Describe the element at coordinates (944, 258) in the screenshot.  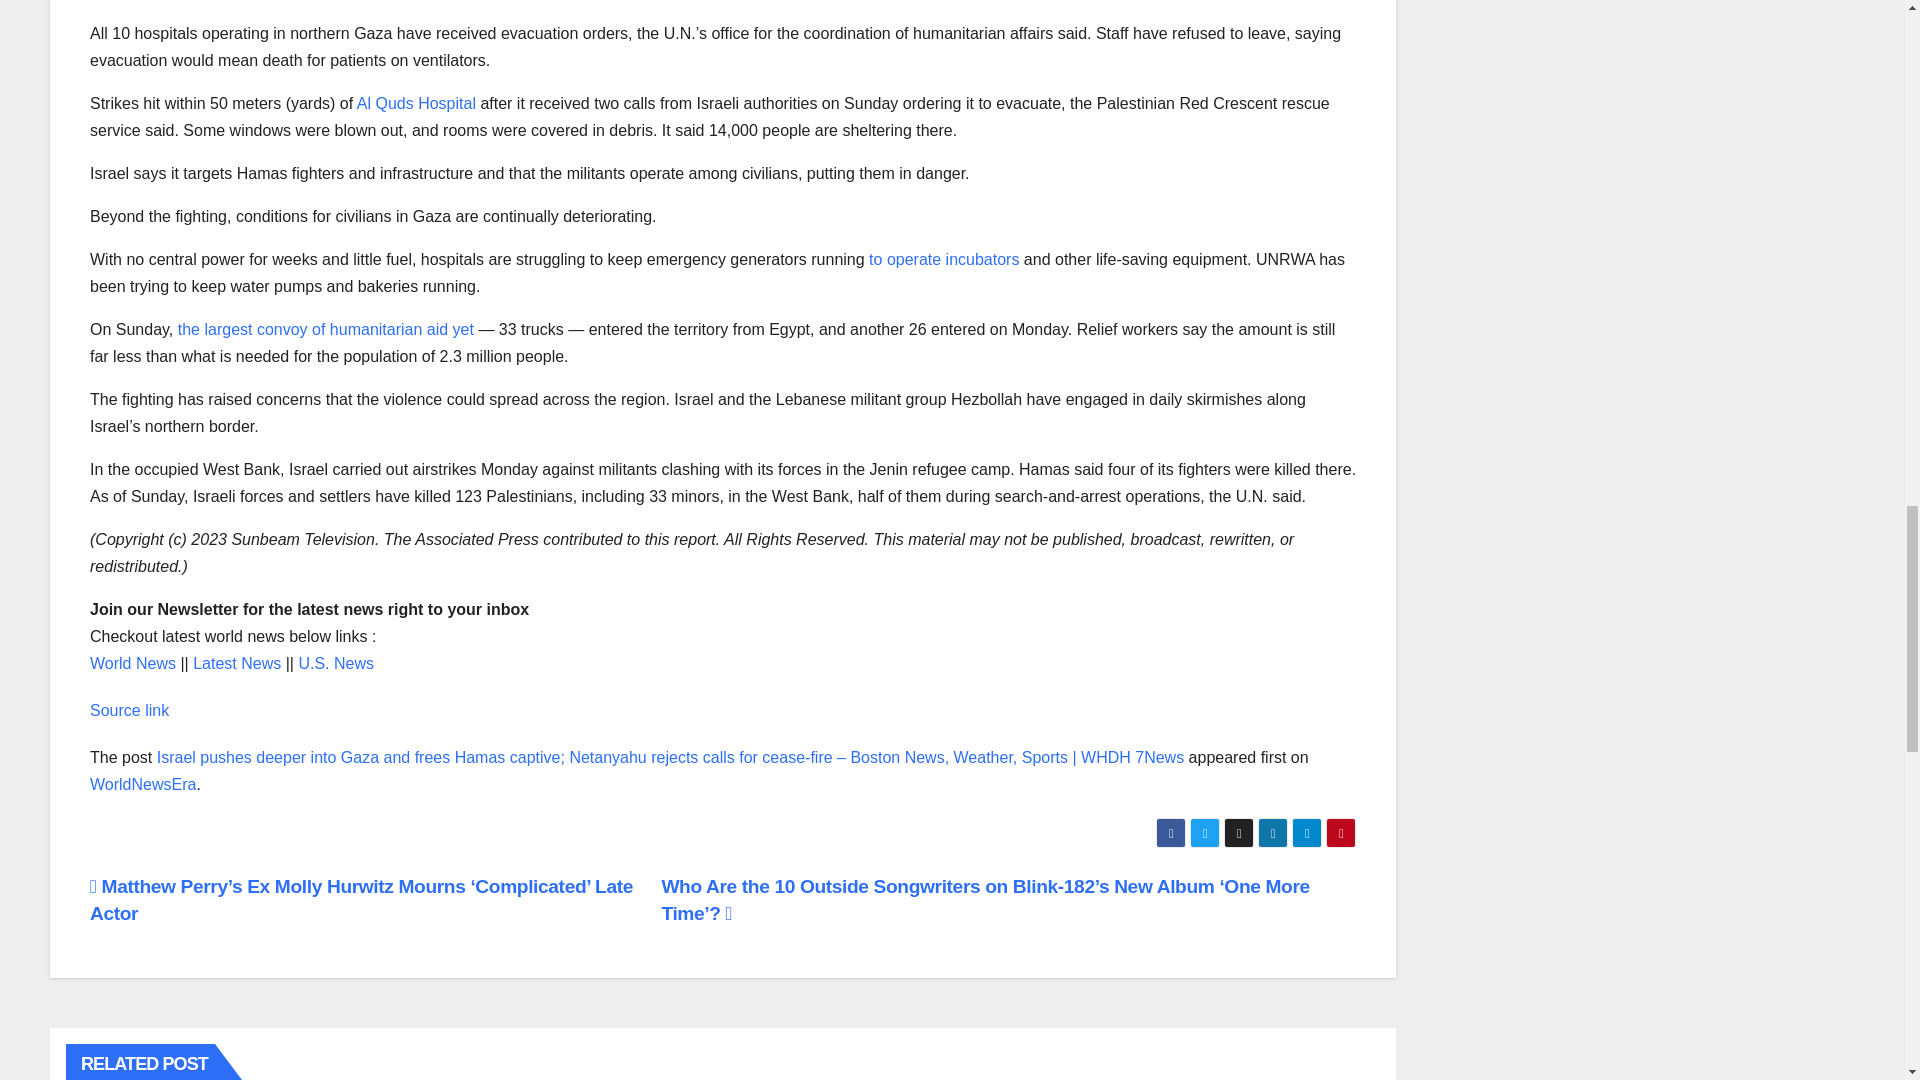
I see `to operate incubators` at that location.